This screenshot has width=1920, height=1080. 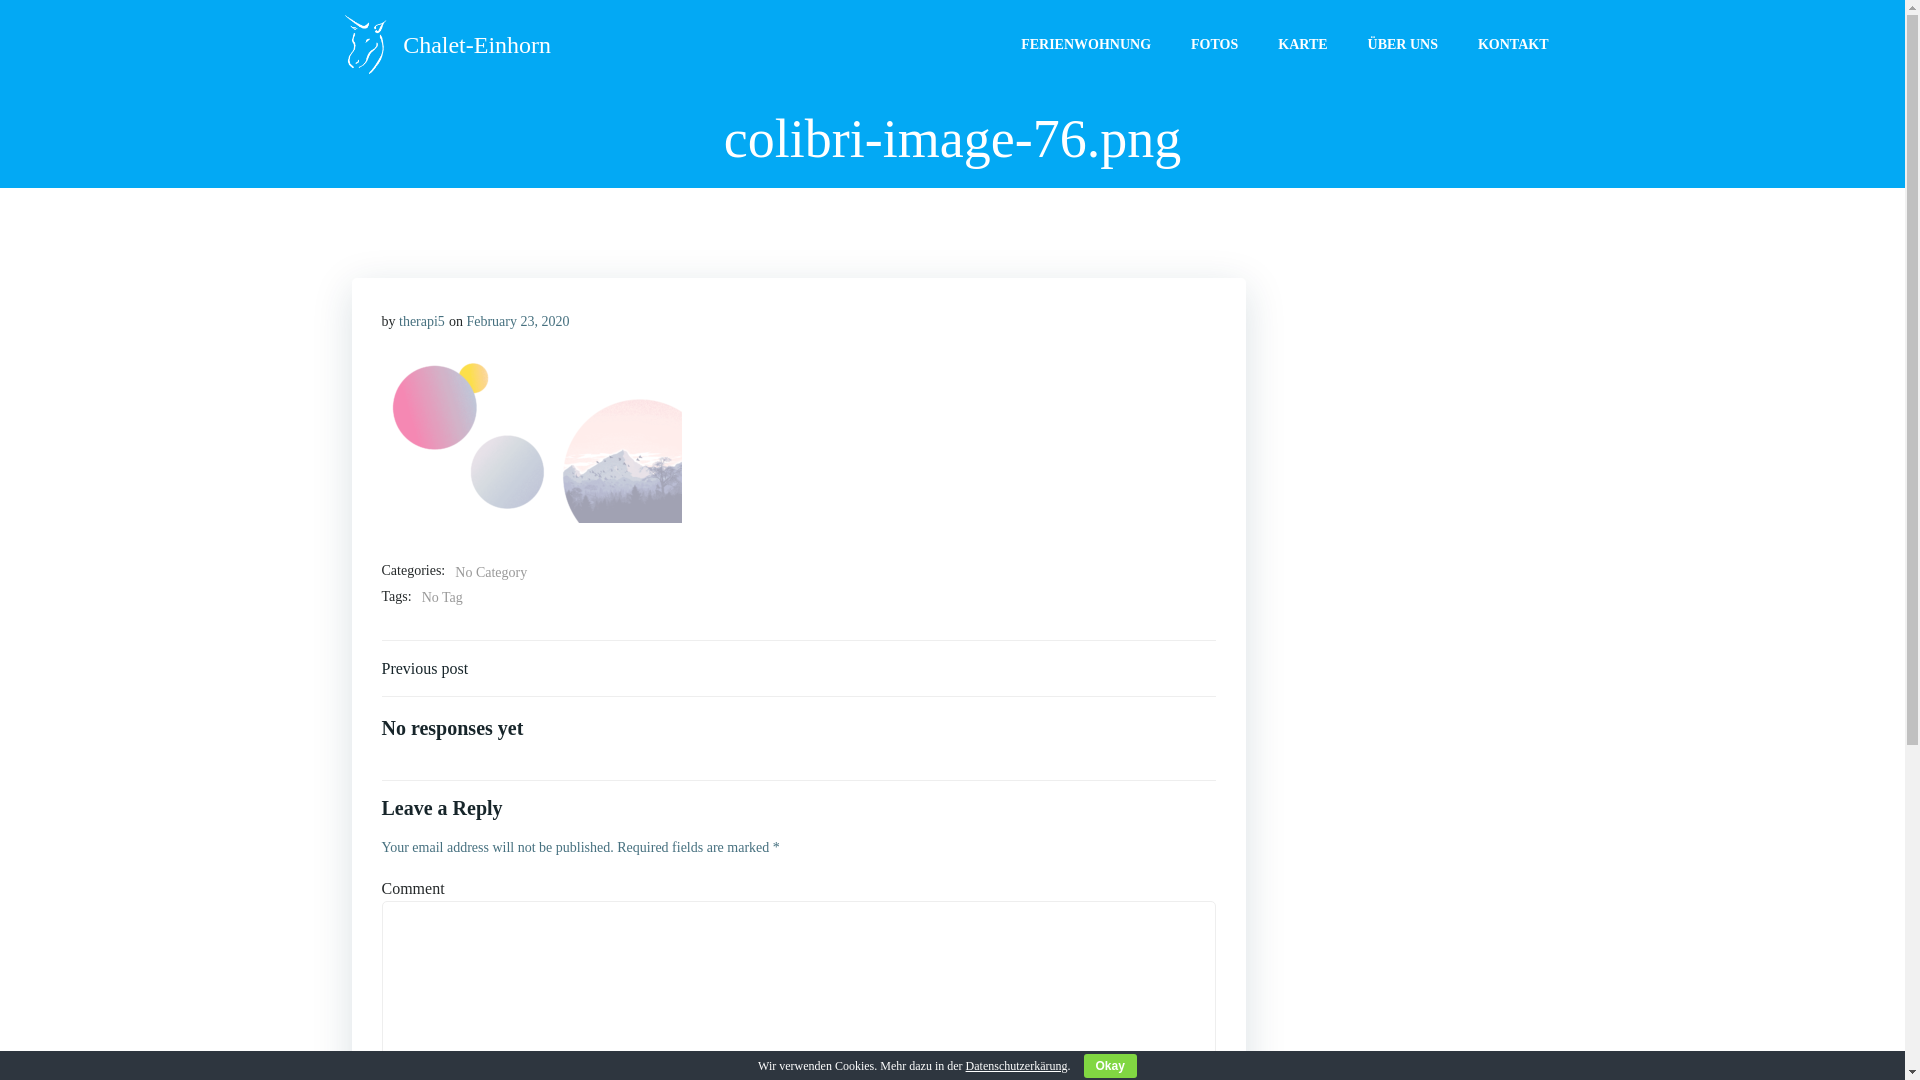 What do you see at coordinates (426, 669) in the screenshot?
I see `Previous post` at bounding box center [426, 669].